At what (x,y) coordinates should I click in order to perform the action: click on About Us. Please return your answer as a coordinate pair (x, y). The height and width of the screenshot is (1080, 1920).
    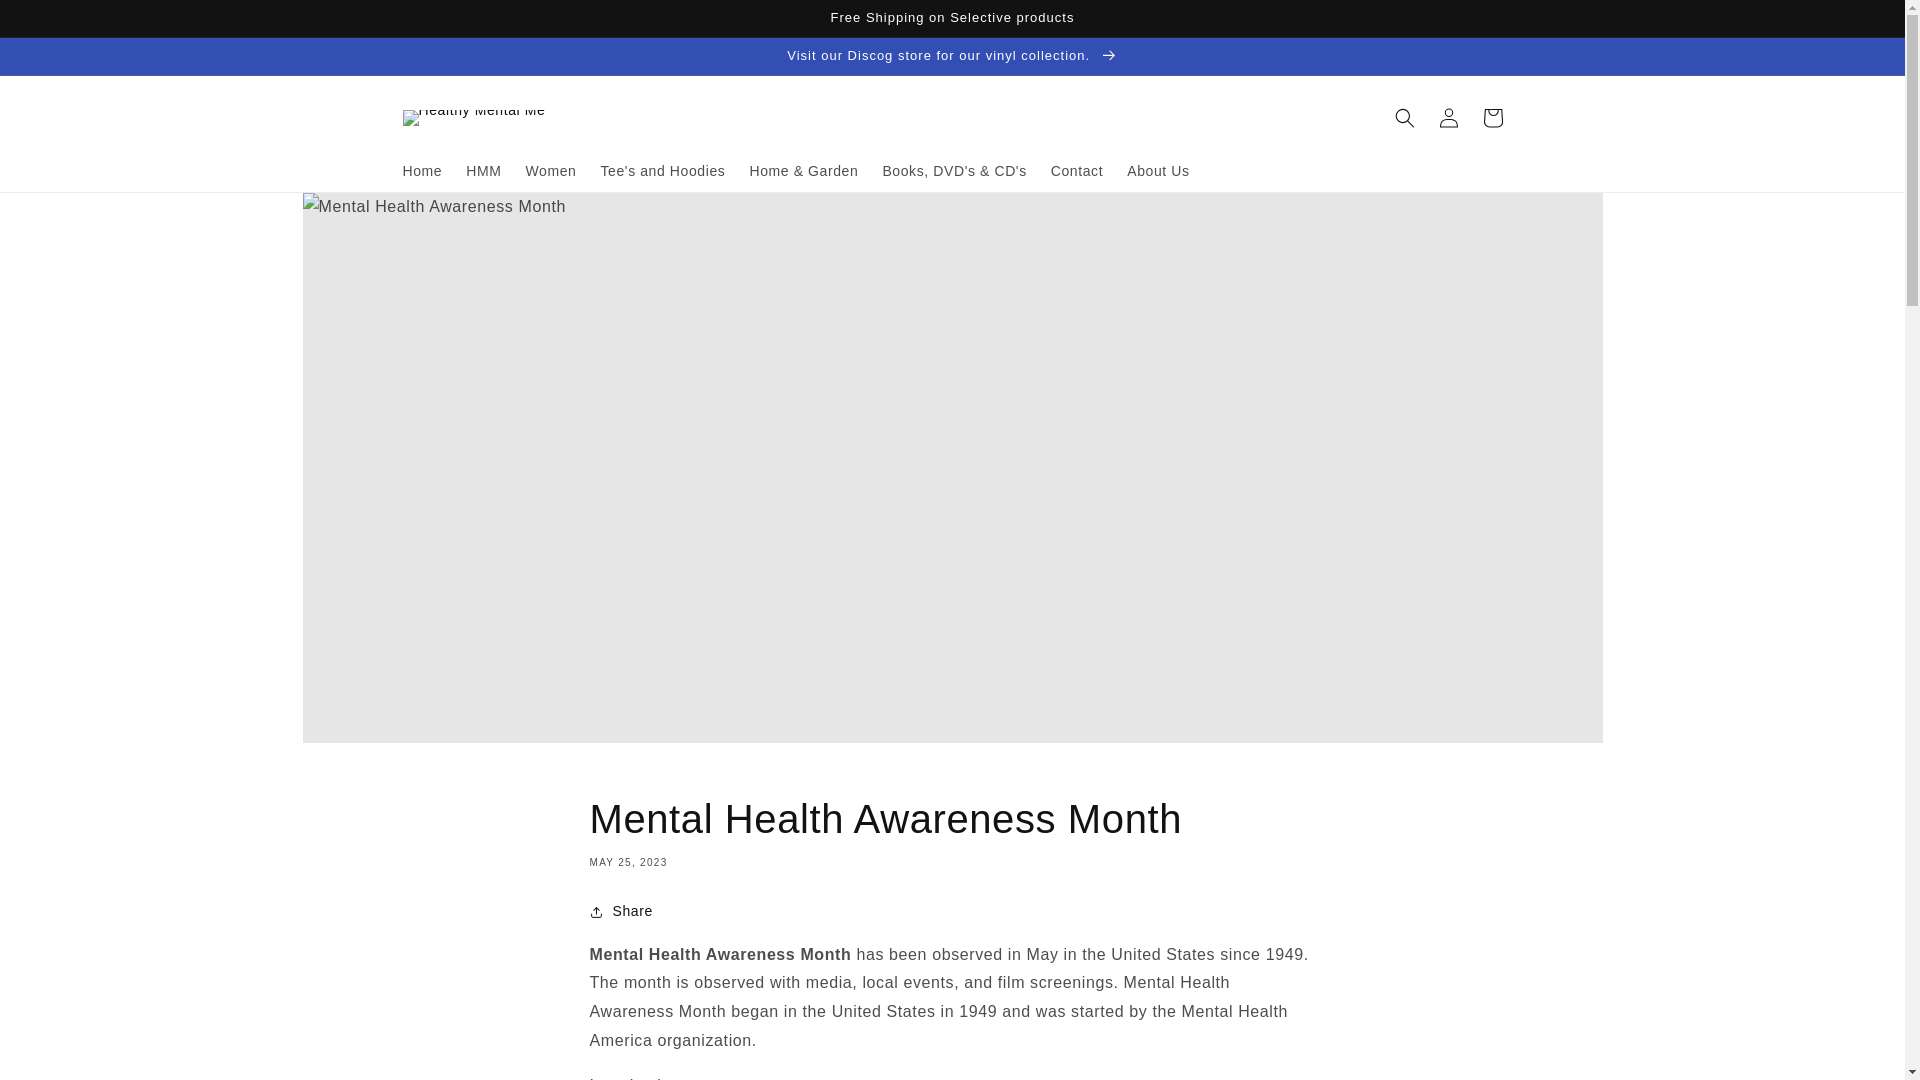
    Looking at the image, I should click on (1158, 171).